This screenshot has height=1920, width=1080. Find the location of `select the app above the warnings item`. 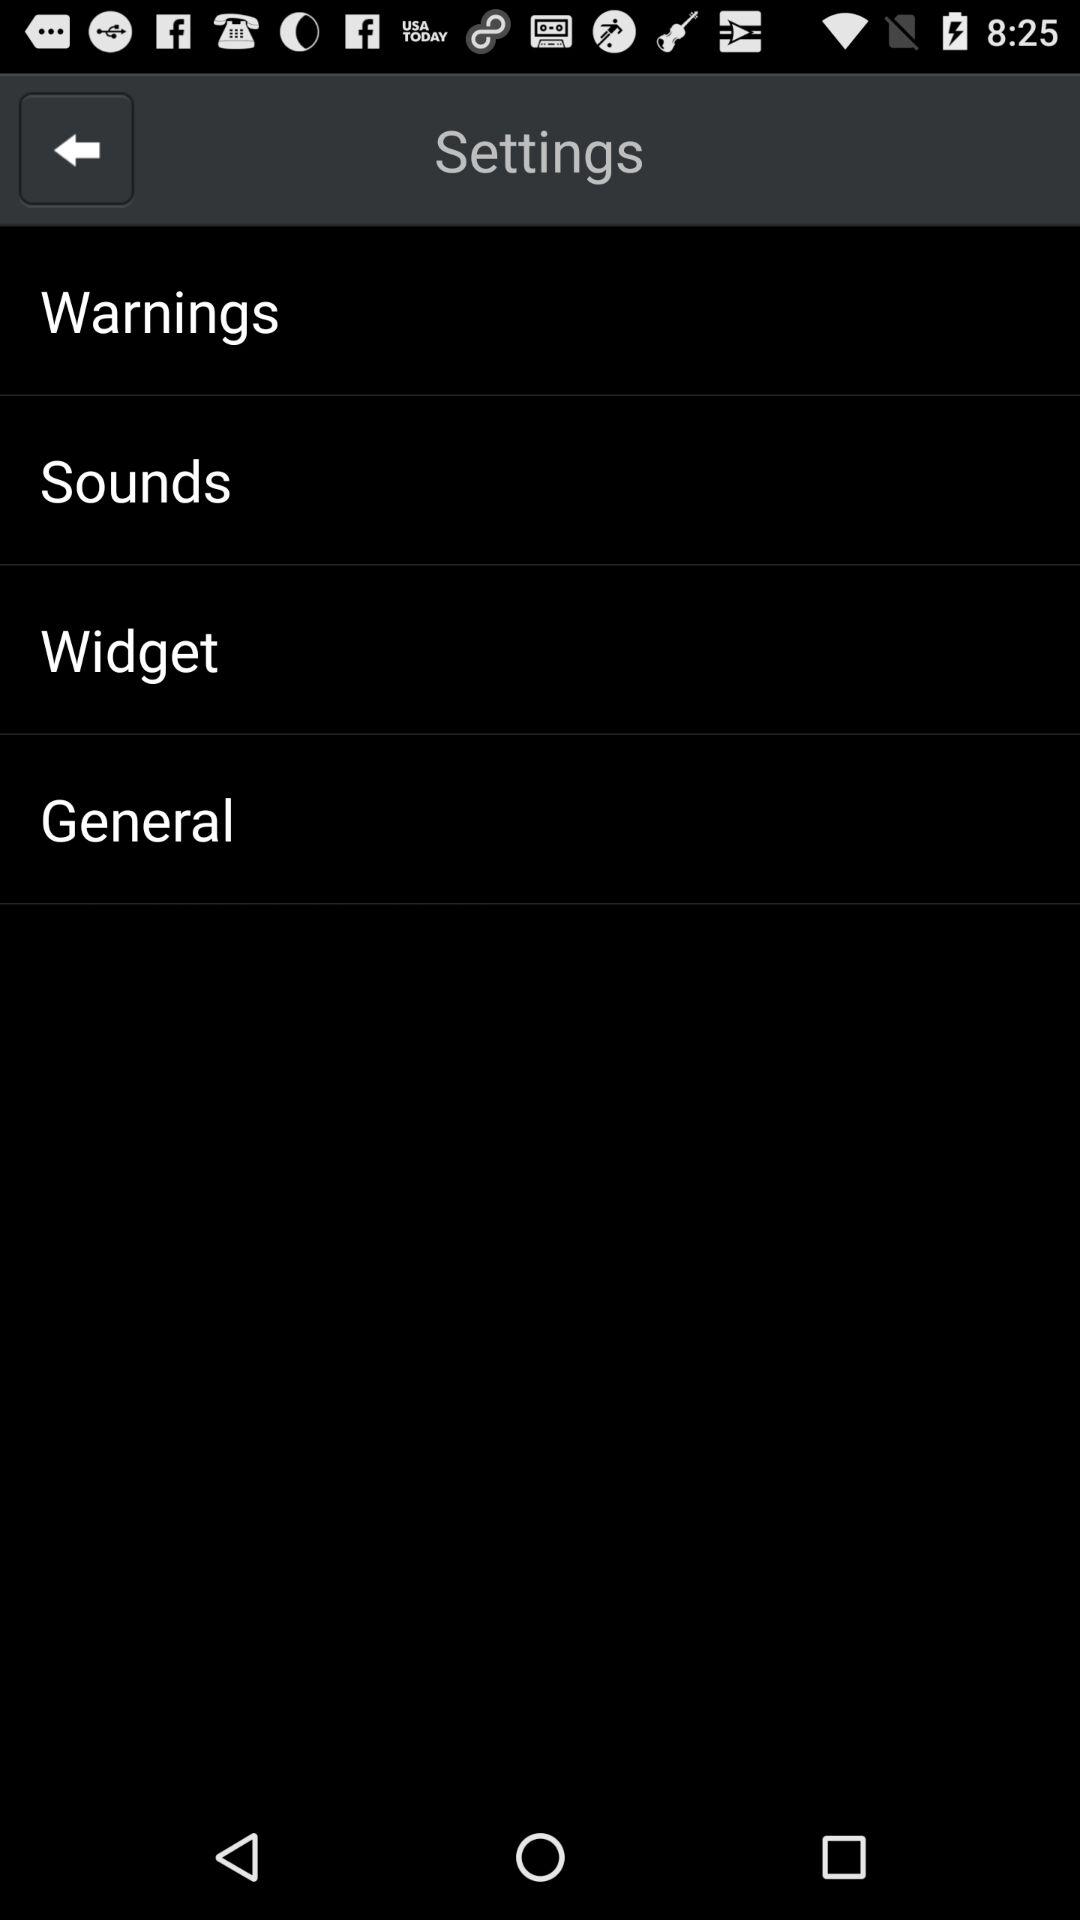

select the app above the warnings item is located at coordinates (76, 150).